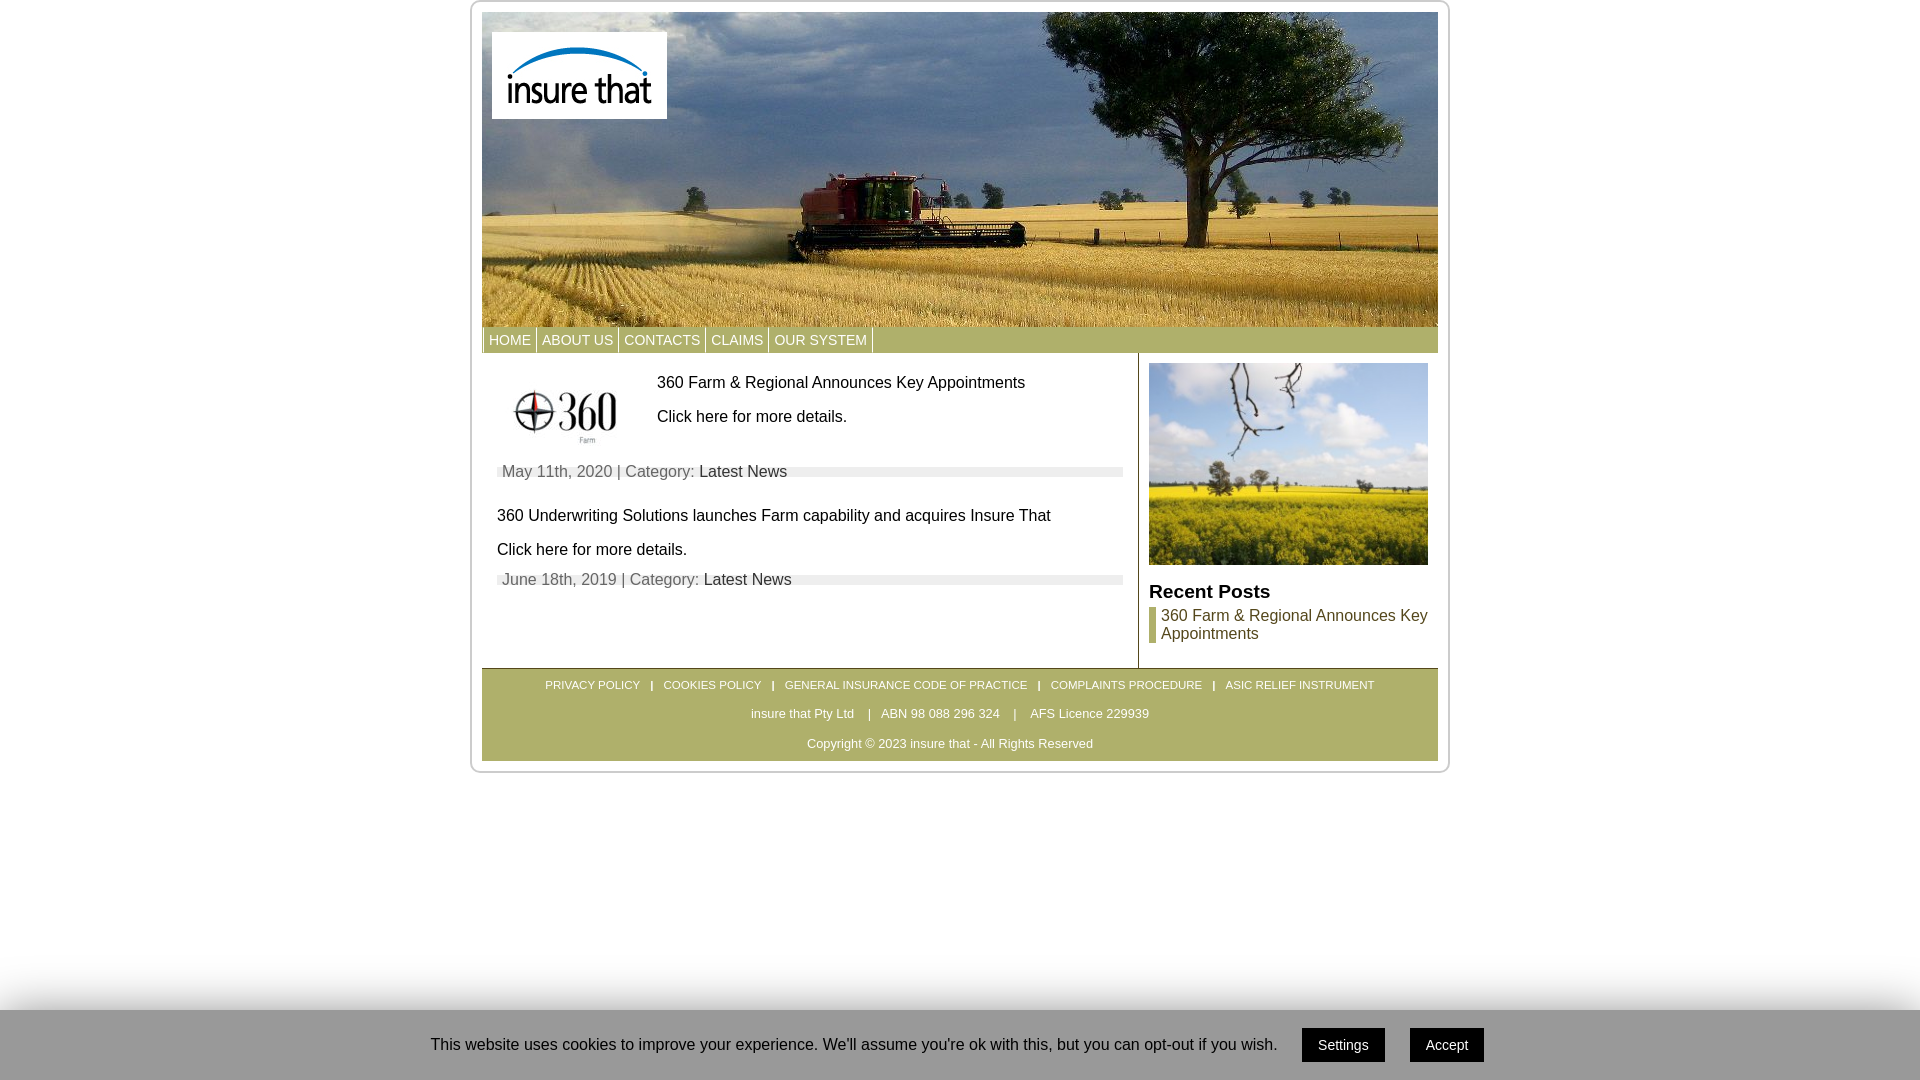 This screenshot has width=1920, height=1080. Describe the element at coordinates (1127, 685) in the screenshot. I see `COMPLAINTS PROCEDURE` at that location.